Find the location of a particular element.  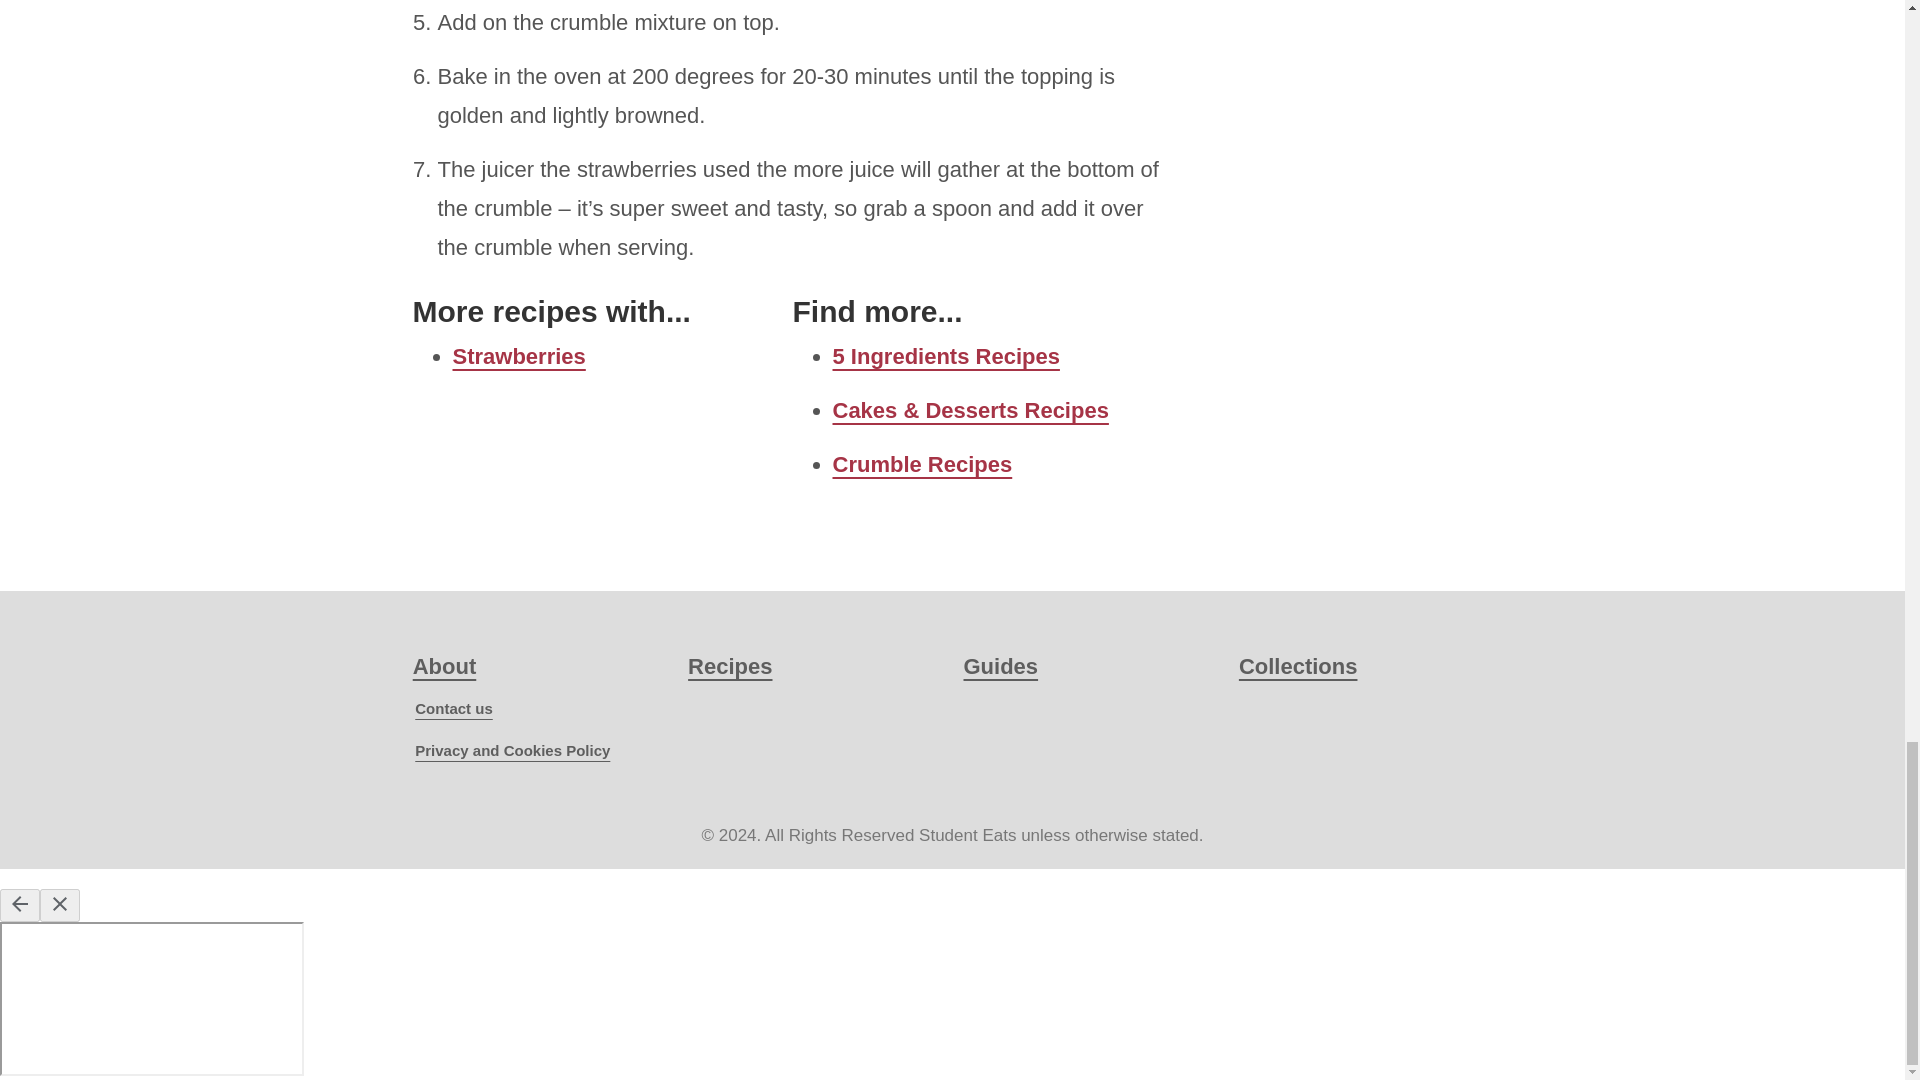

Recipes is located at coordinates (729, 666).